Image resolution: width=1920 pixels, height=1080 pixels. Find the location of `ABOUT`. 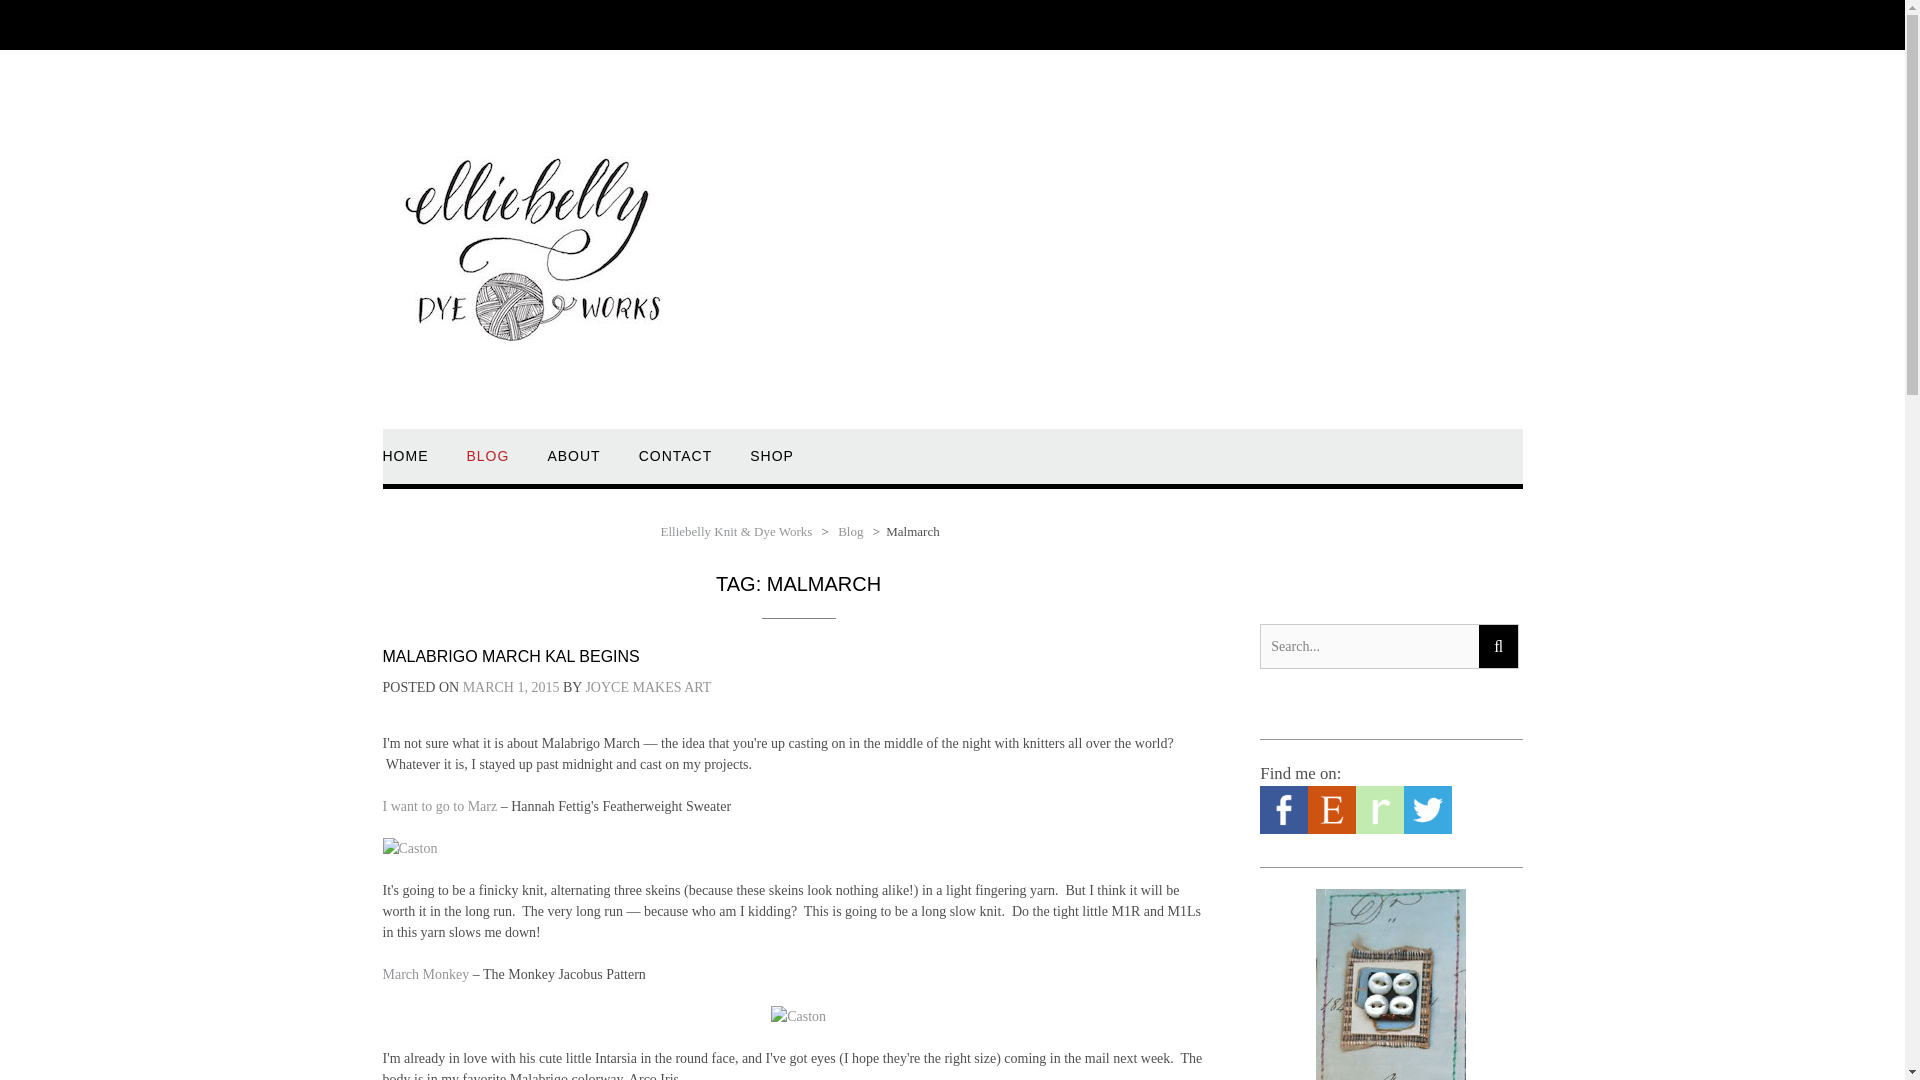

ABOUT is located at coordinates (573, 465).